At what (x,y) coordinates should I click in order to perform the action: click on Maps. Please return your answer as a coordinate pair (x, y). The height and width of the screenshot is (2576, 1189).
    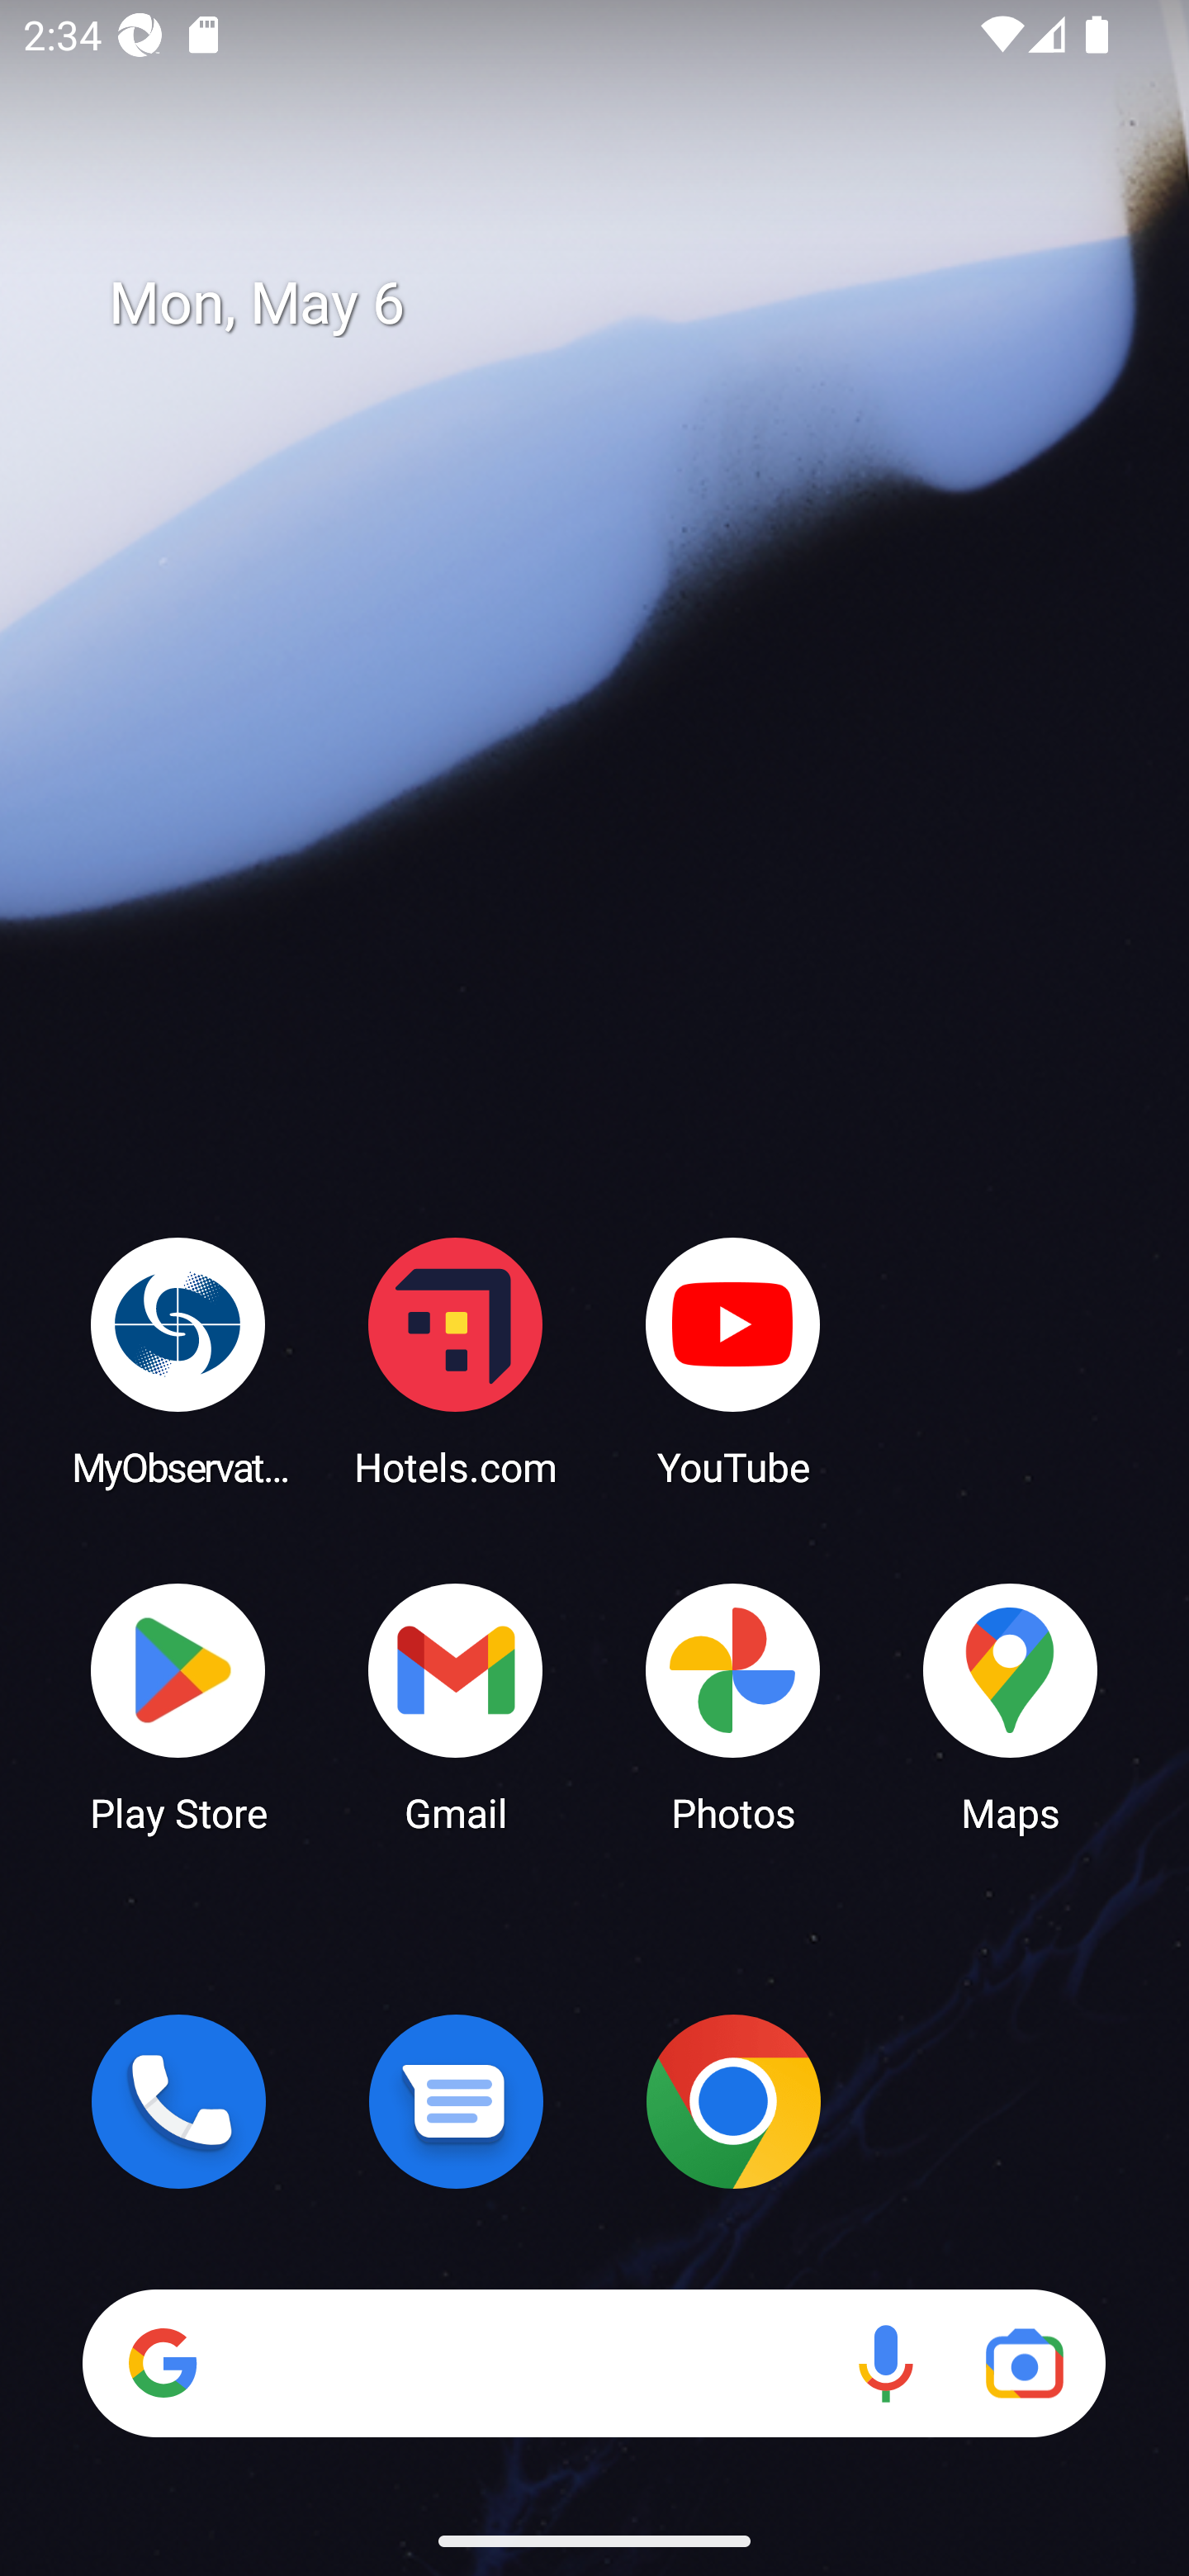
    Looking at the image, I should click on (1011, 1706).